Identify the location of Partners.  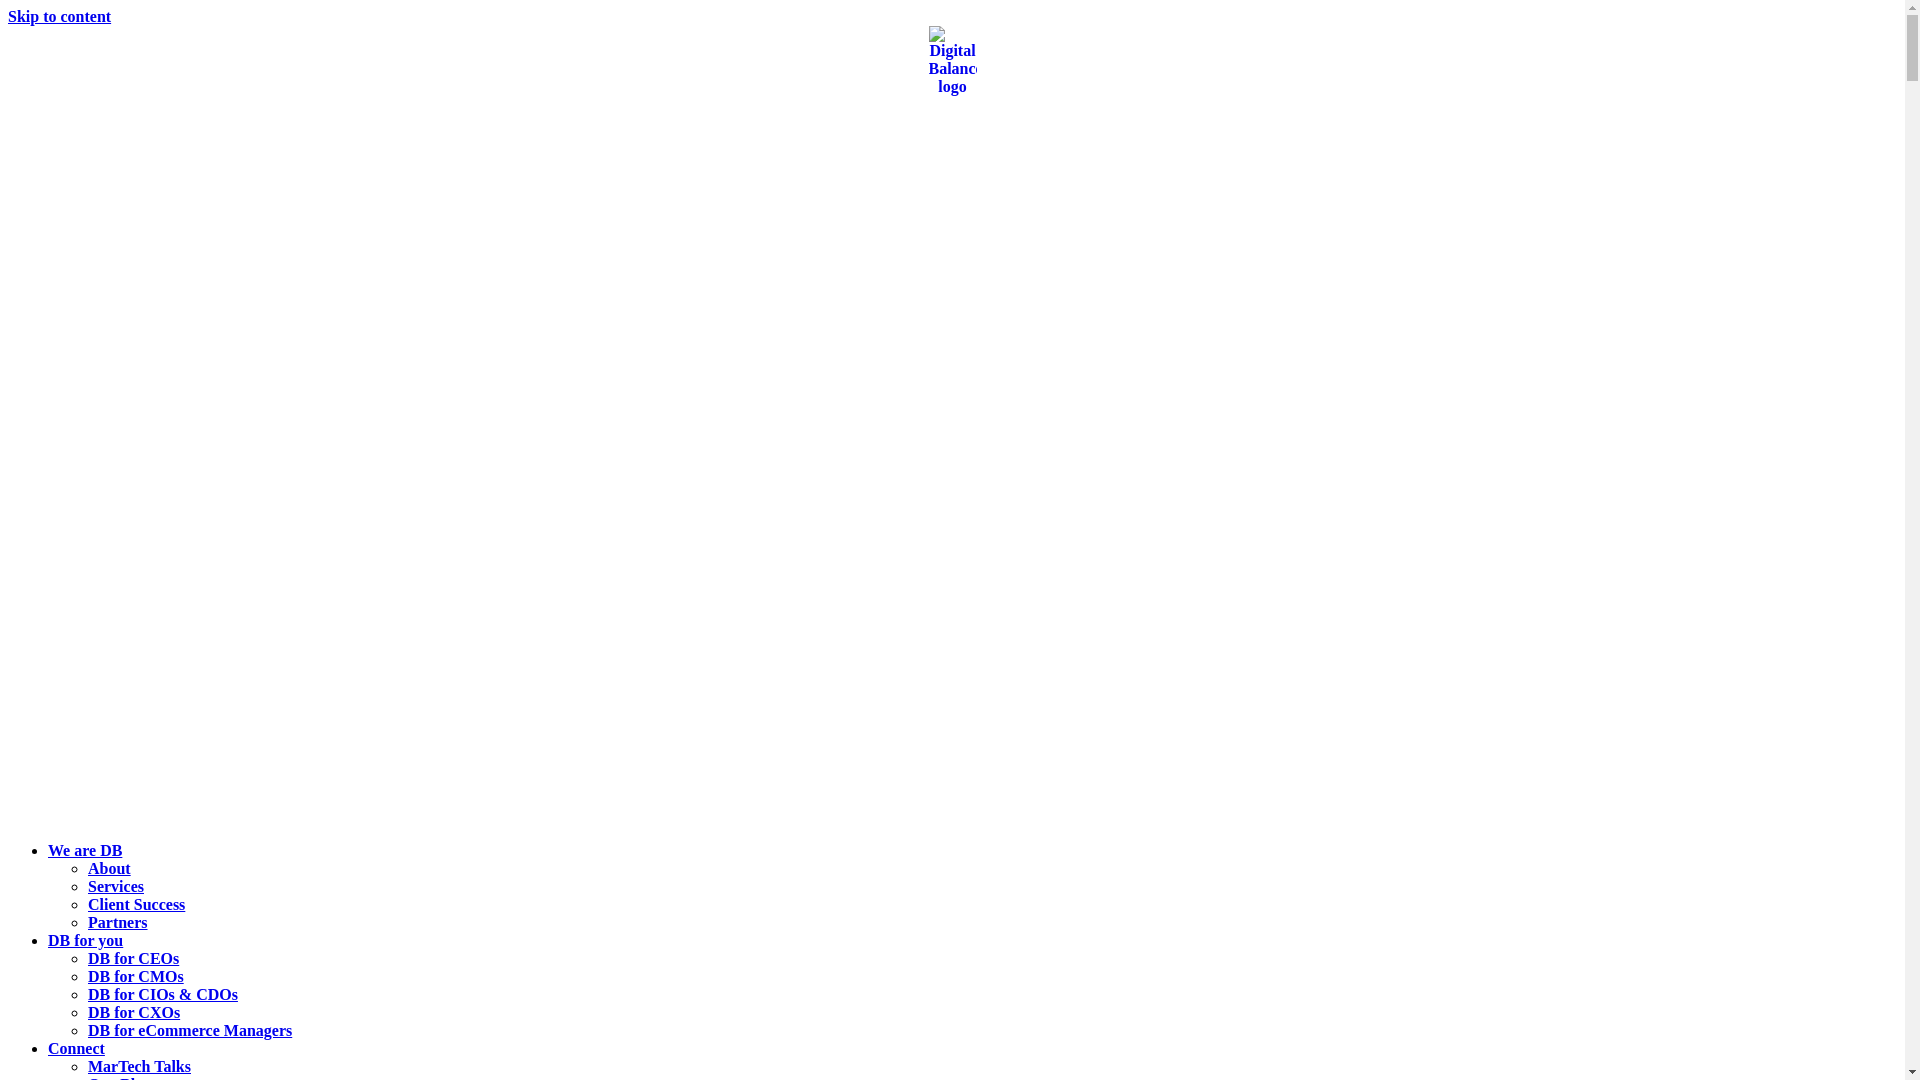
(118, 922).